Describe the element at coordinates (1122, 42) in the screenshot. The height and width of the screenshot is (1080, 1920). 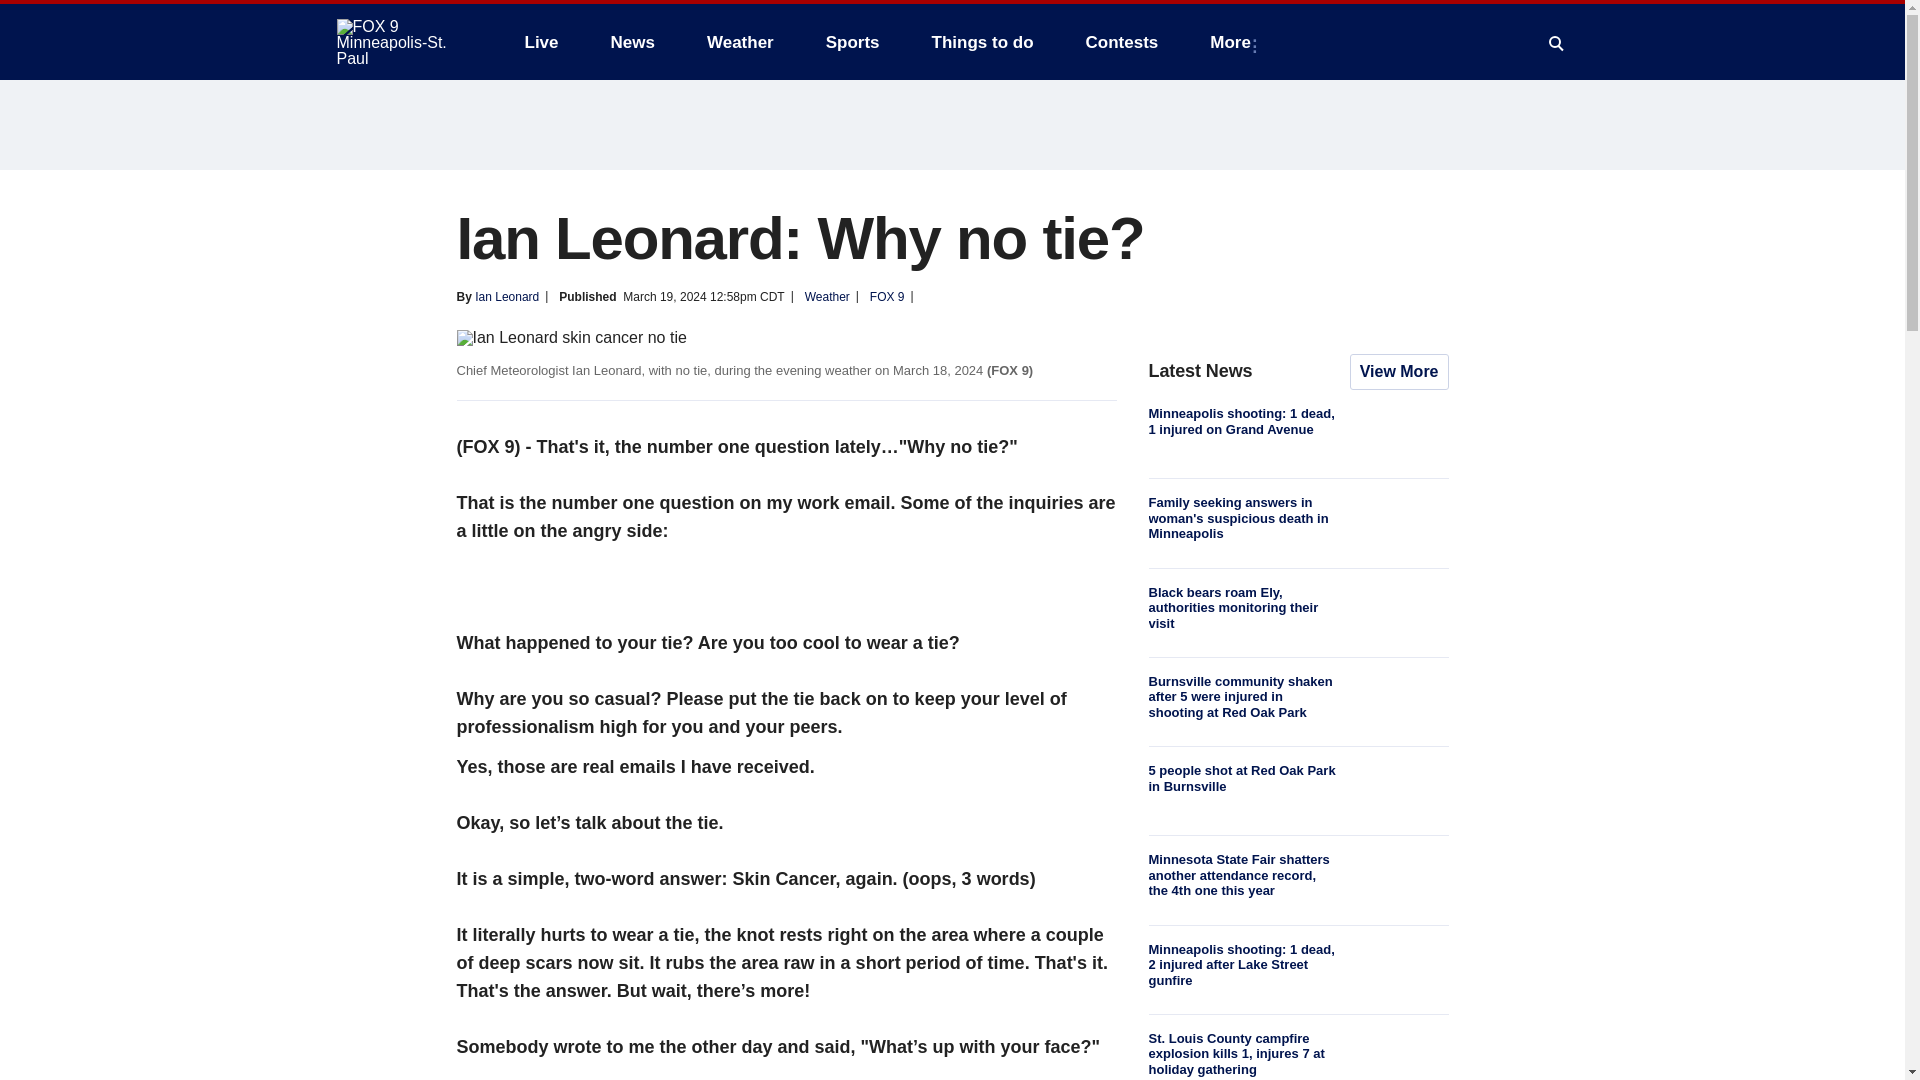
I see `Contests` at that location.